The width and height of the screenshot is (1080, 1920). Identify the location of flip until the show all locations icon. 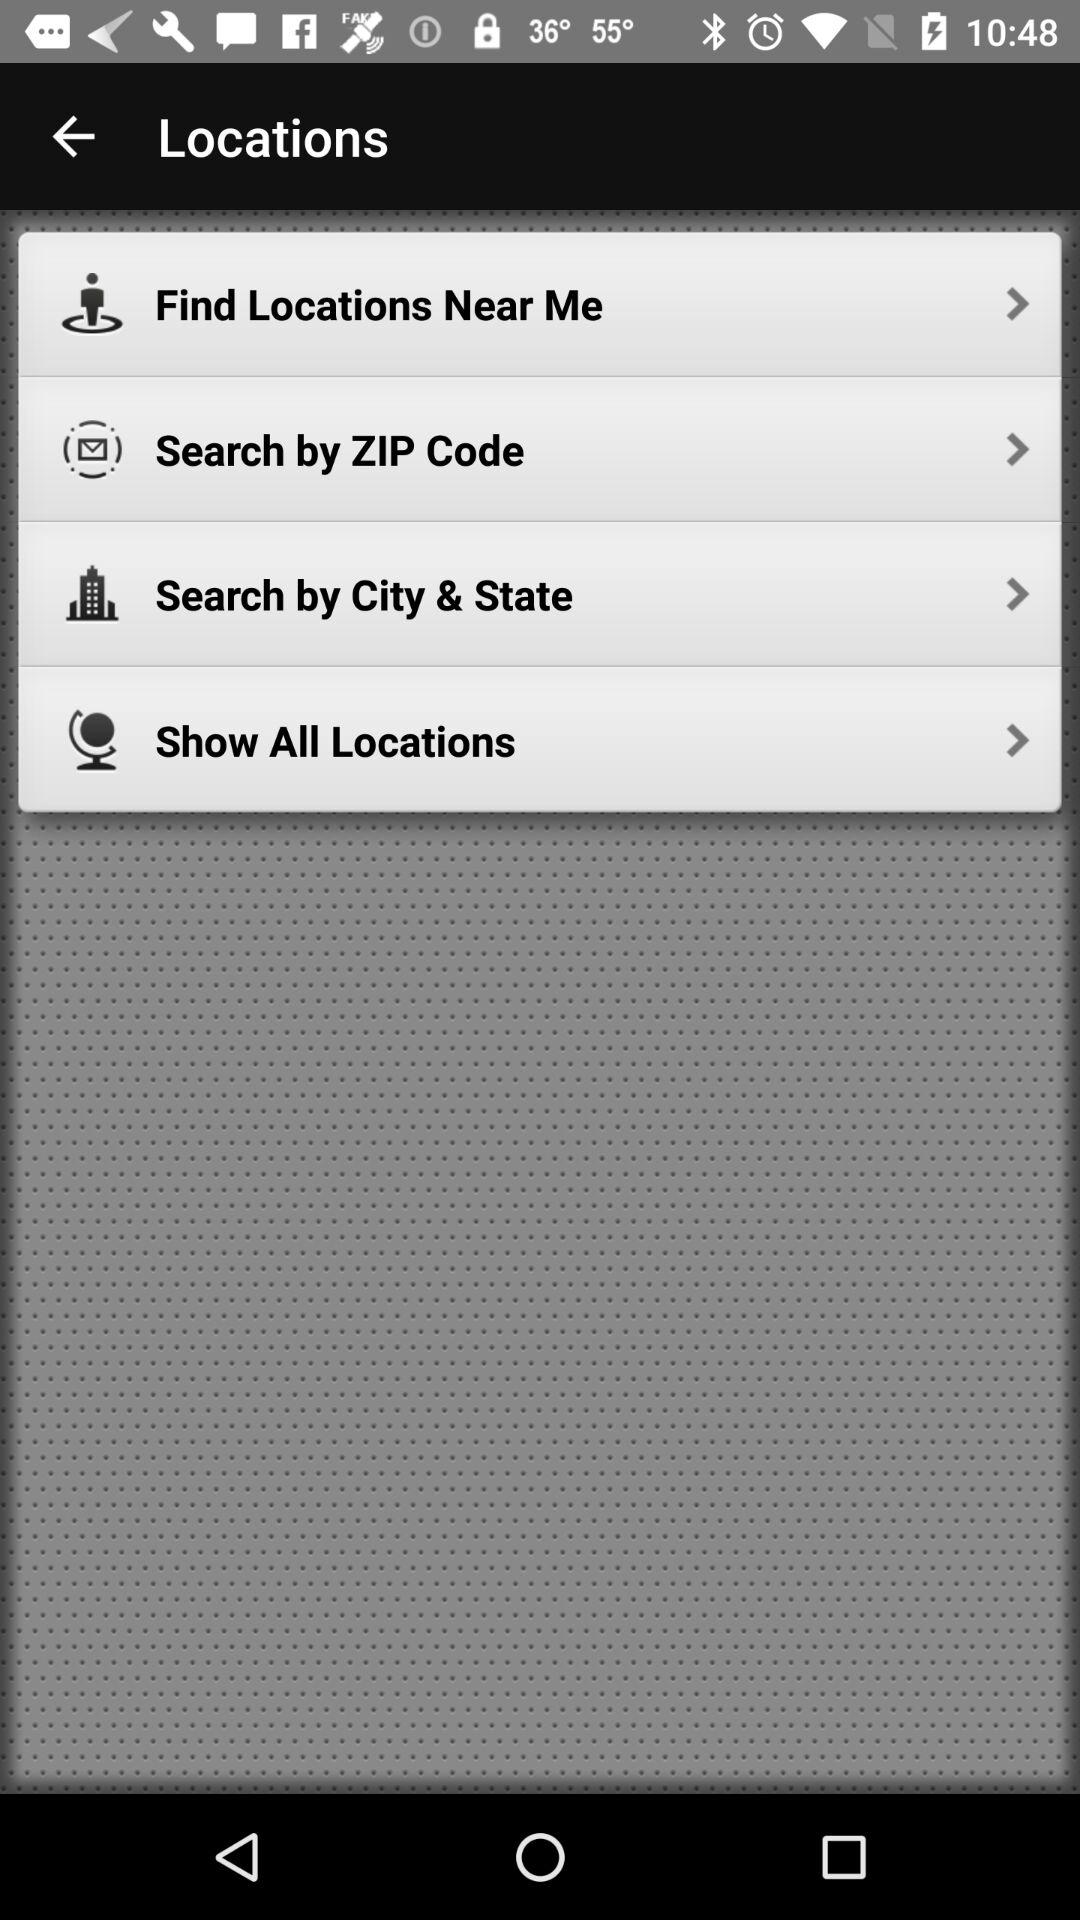
(592, 740).